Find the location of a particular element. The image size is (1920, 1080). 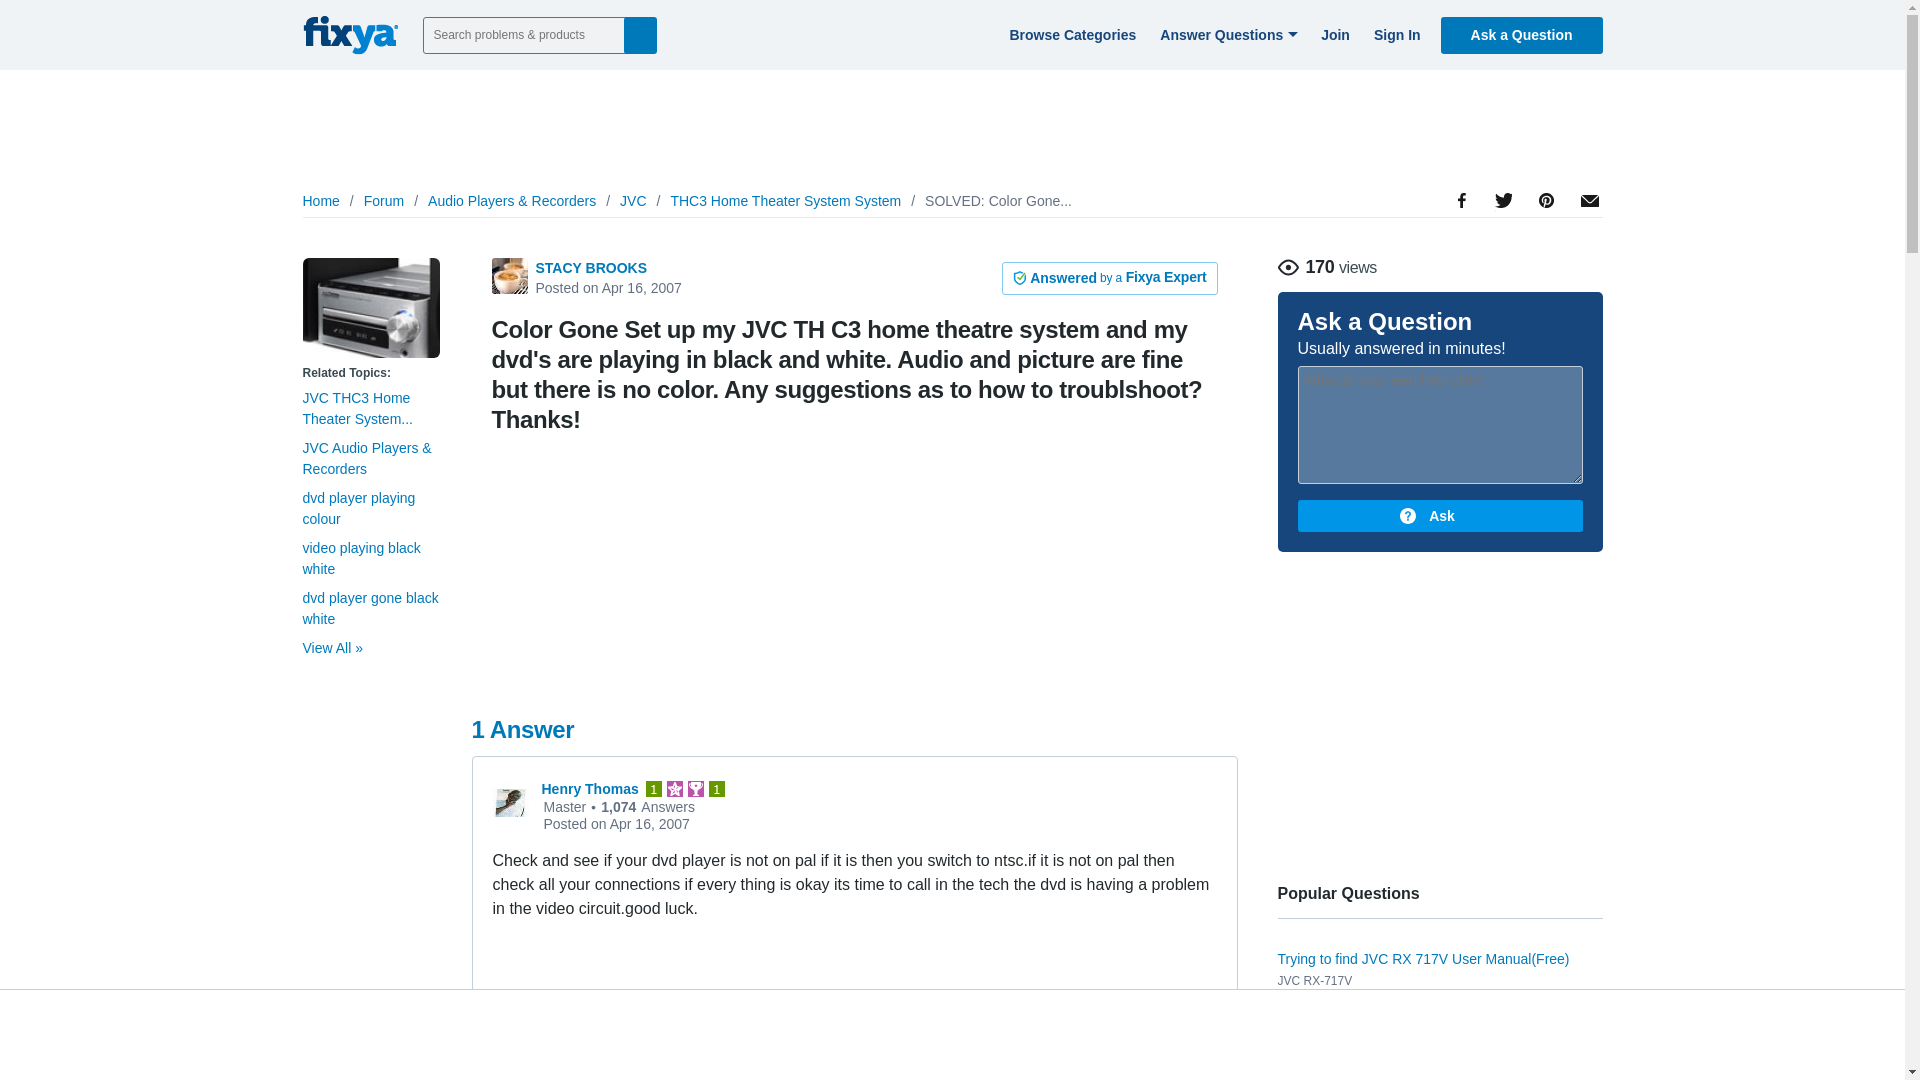

Ask a Question is located at coordinates (1522, 34).